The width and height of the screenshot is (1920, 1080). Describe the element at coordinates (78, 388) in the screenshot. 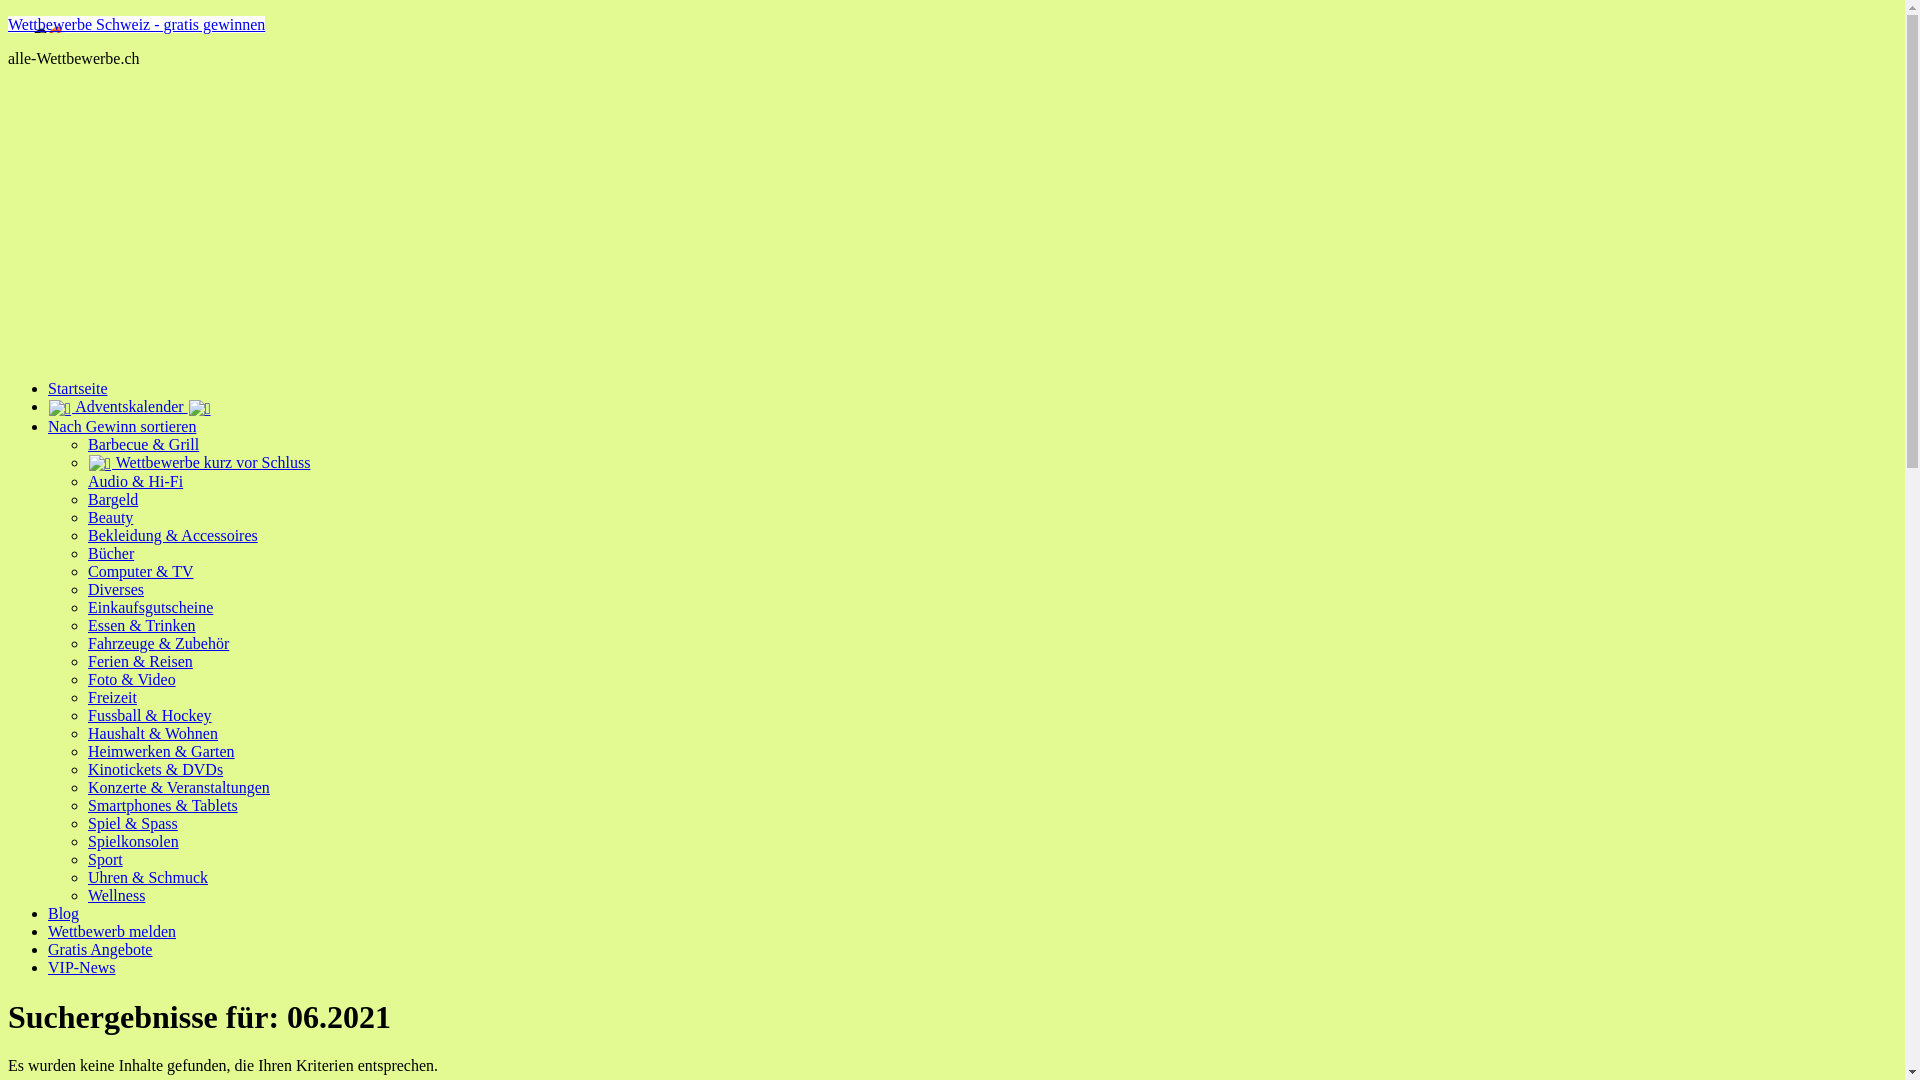

I see `Startseite` at that location.